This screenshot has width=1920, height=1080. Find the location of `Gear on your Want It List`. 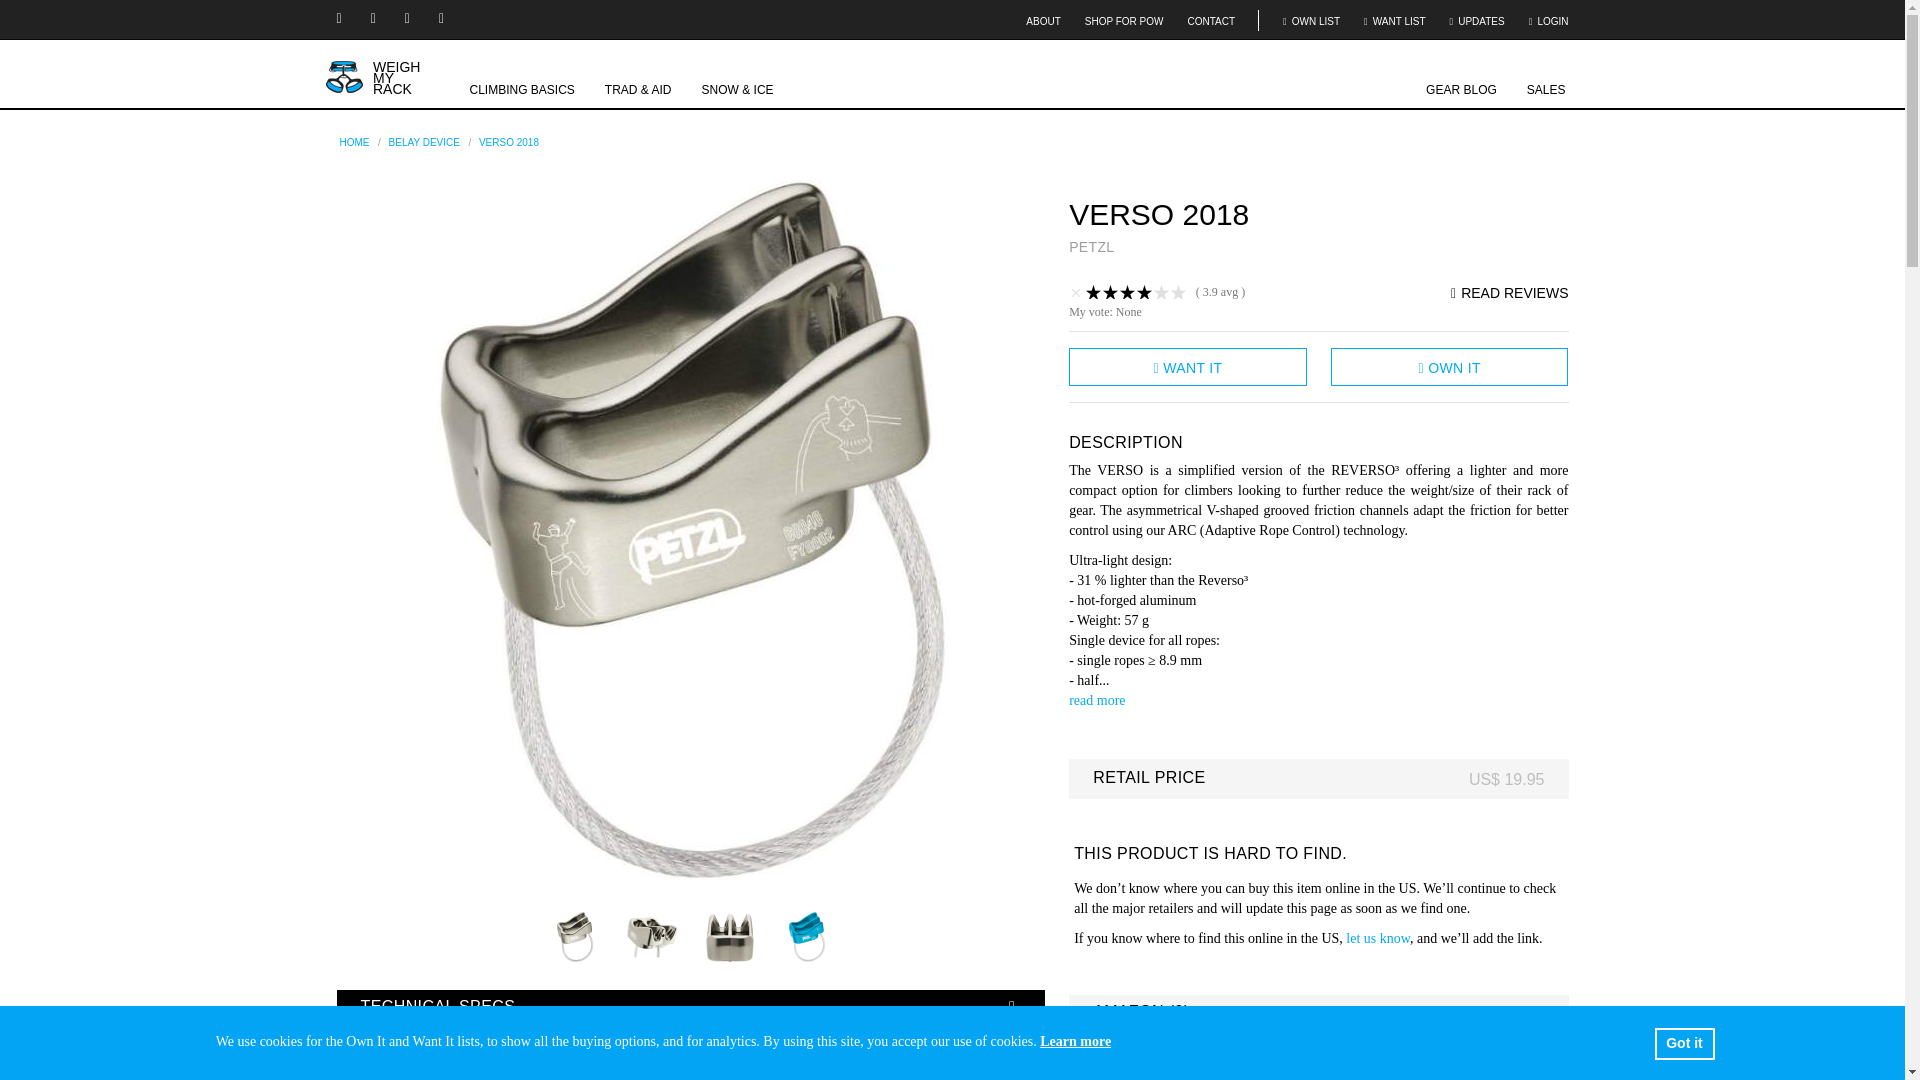

Gear on your Want It List is located at coordinates (1394, 22).